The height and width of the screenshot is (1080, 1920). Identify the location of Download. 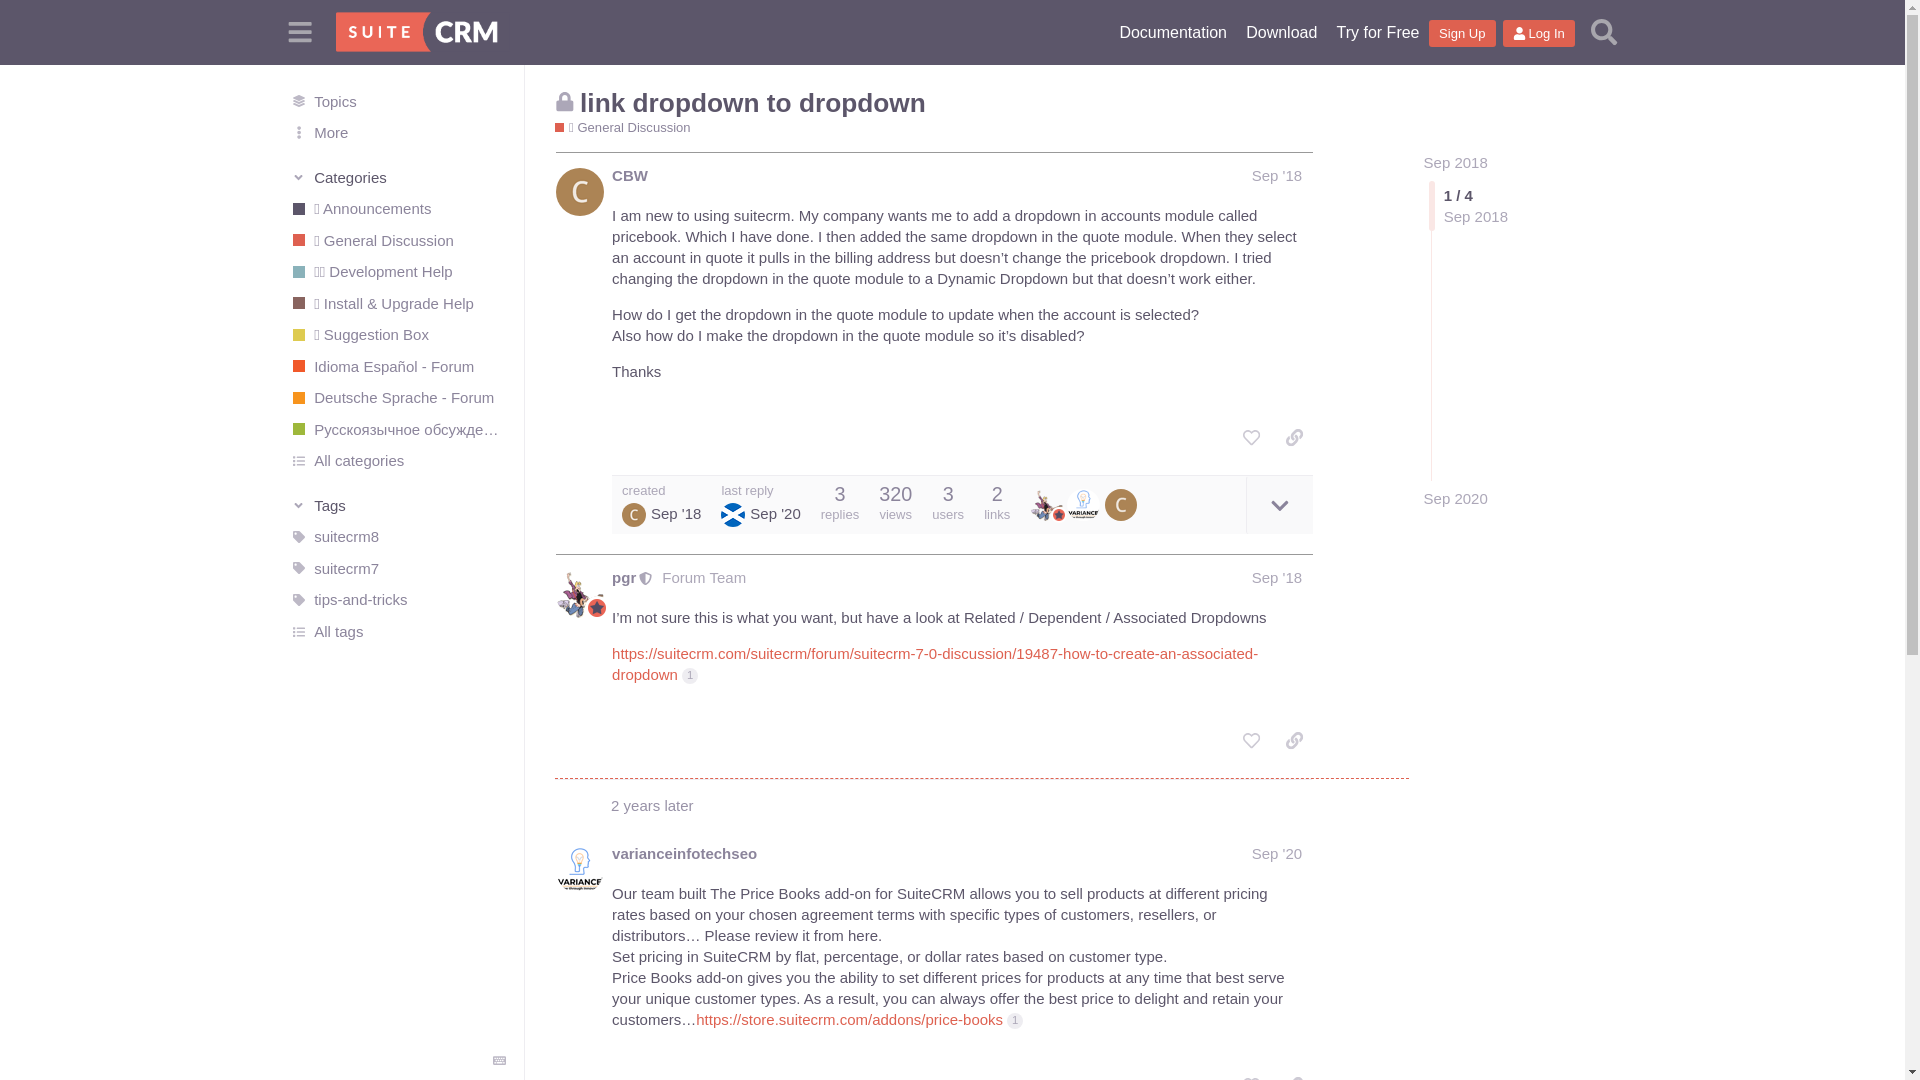
(1281, 32).